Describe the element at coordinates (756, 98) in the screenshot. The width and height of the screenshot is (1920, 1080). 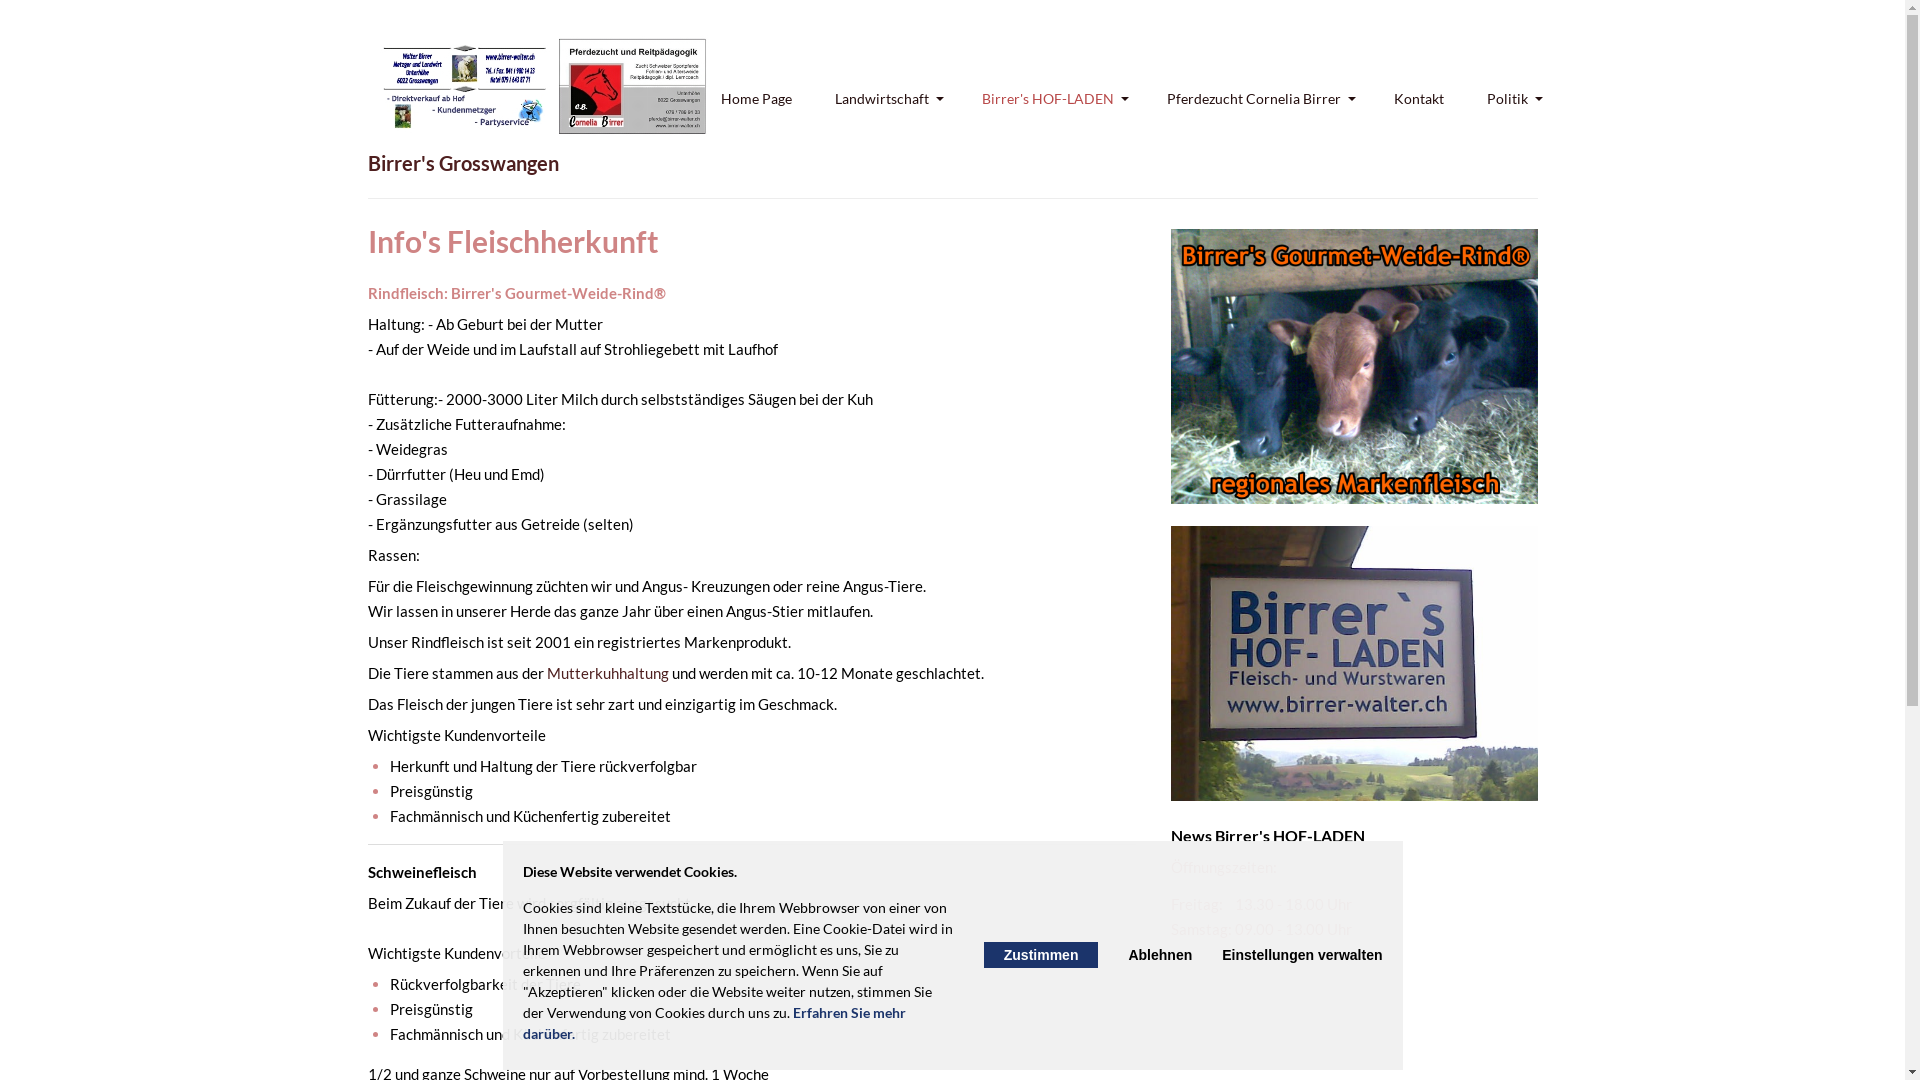
I see `Home Page` at that location.